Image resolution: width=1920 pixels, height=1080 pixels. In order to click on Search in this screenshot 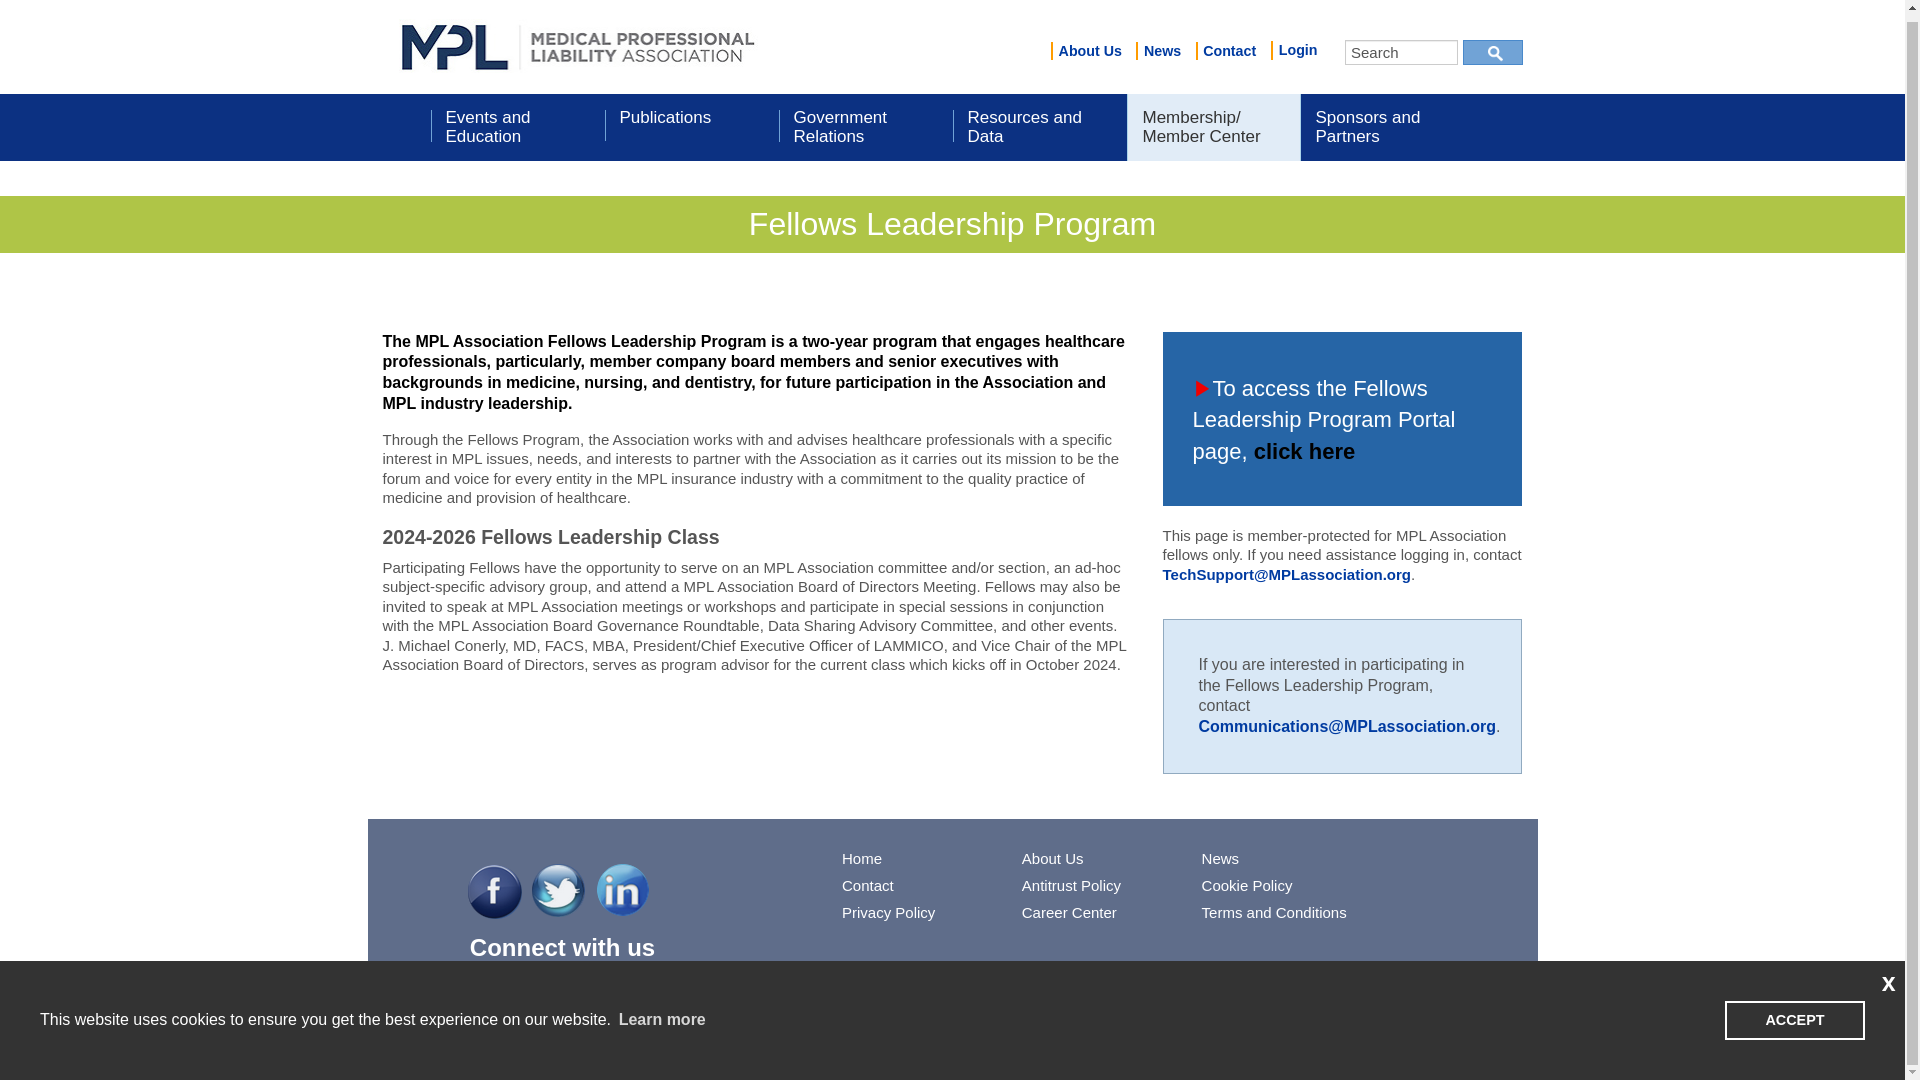, I will do `click(1401, 52)`.